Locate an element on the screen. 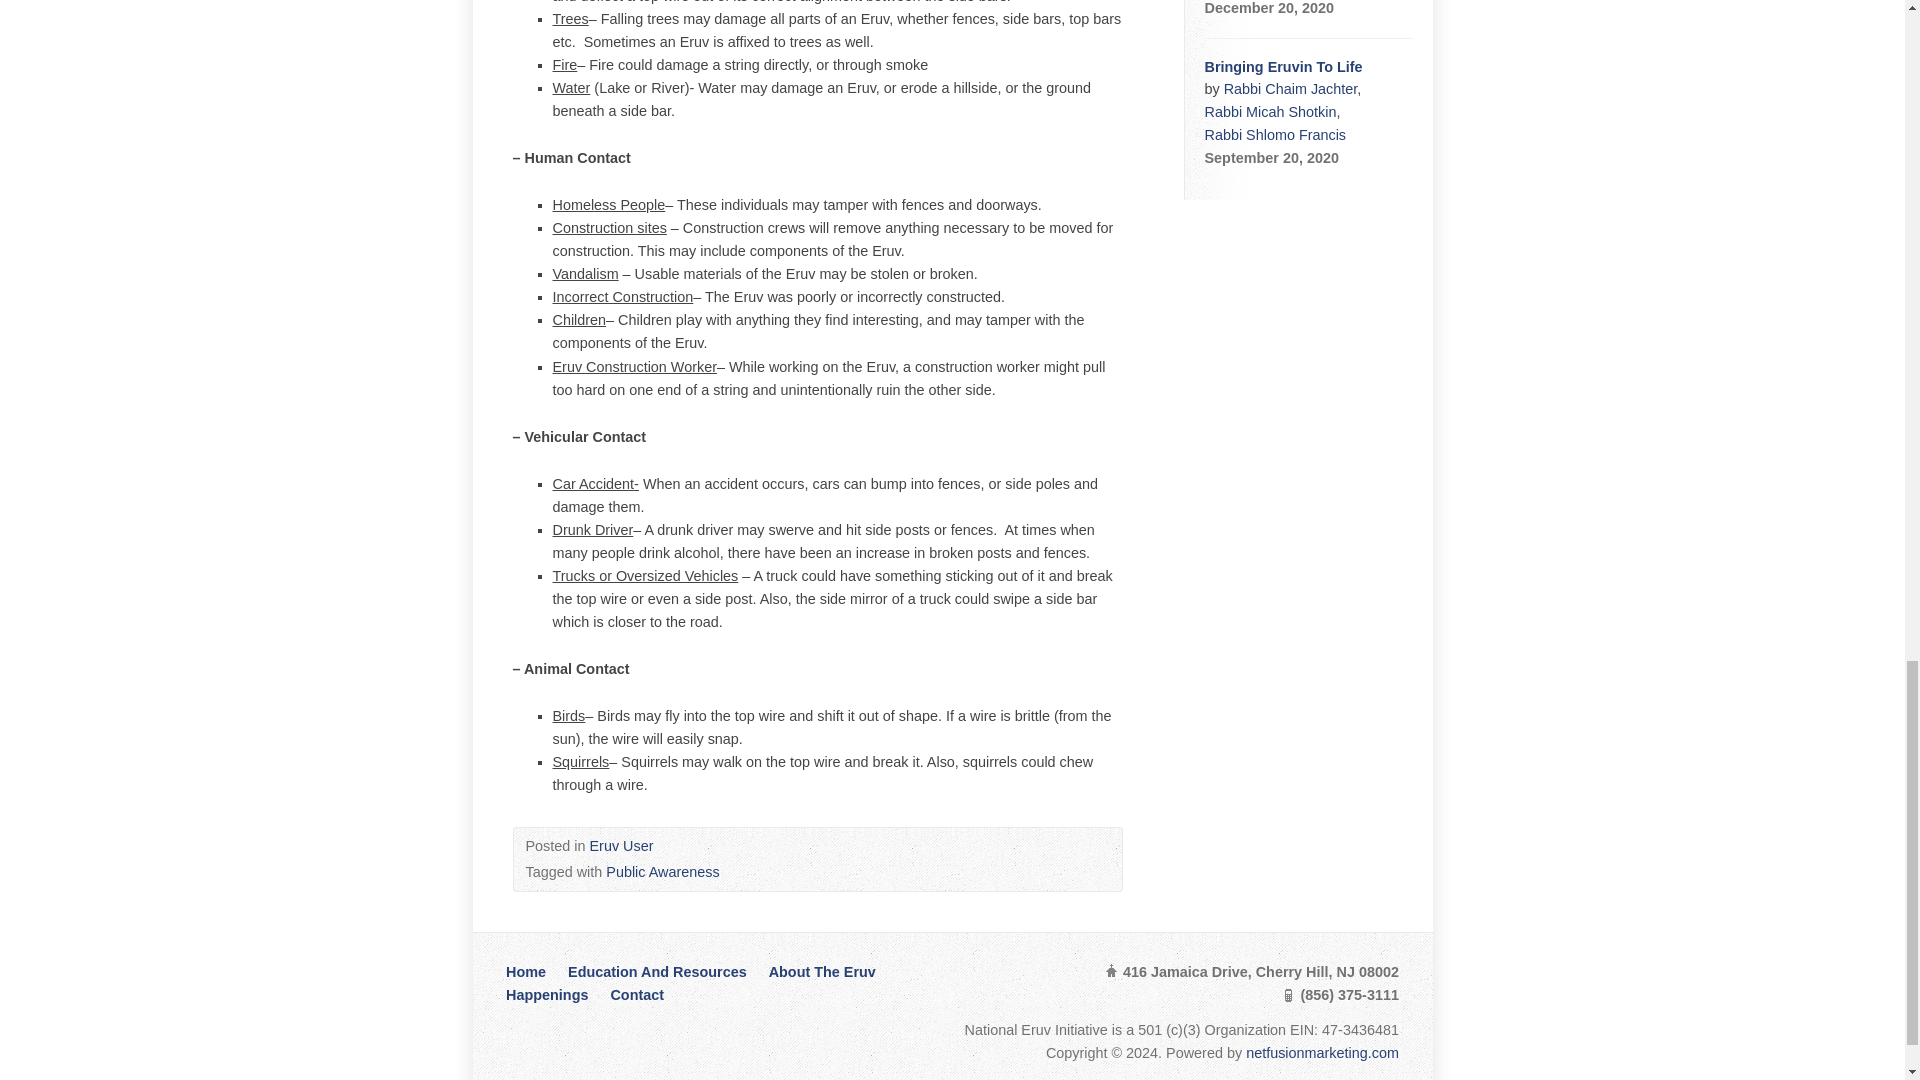 Image resolution: width=1920 pixels, height=1080 pixels. Public Awareness is located at coordinates (662, 872).